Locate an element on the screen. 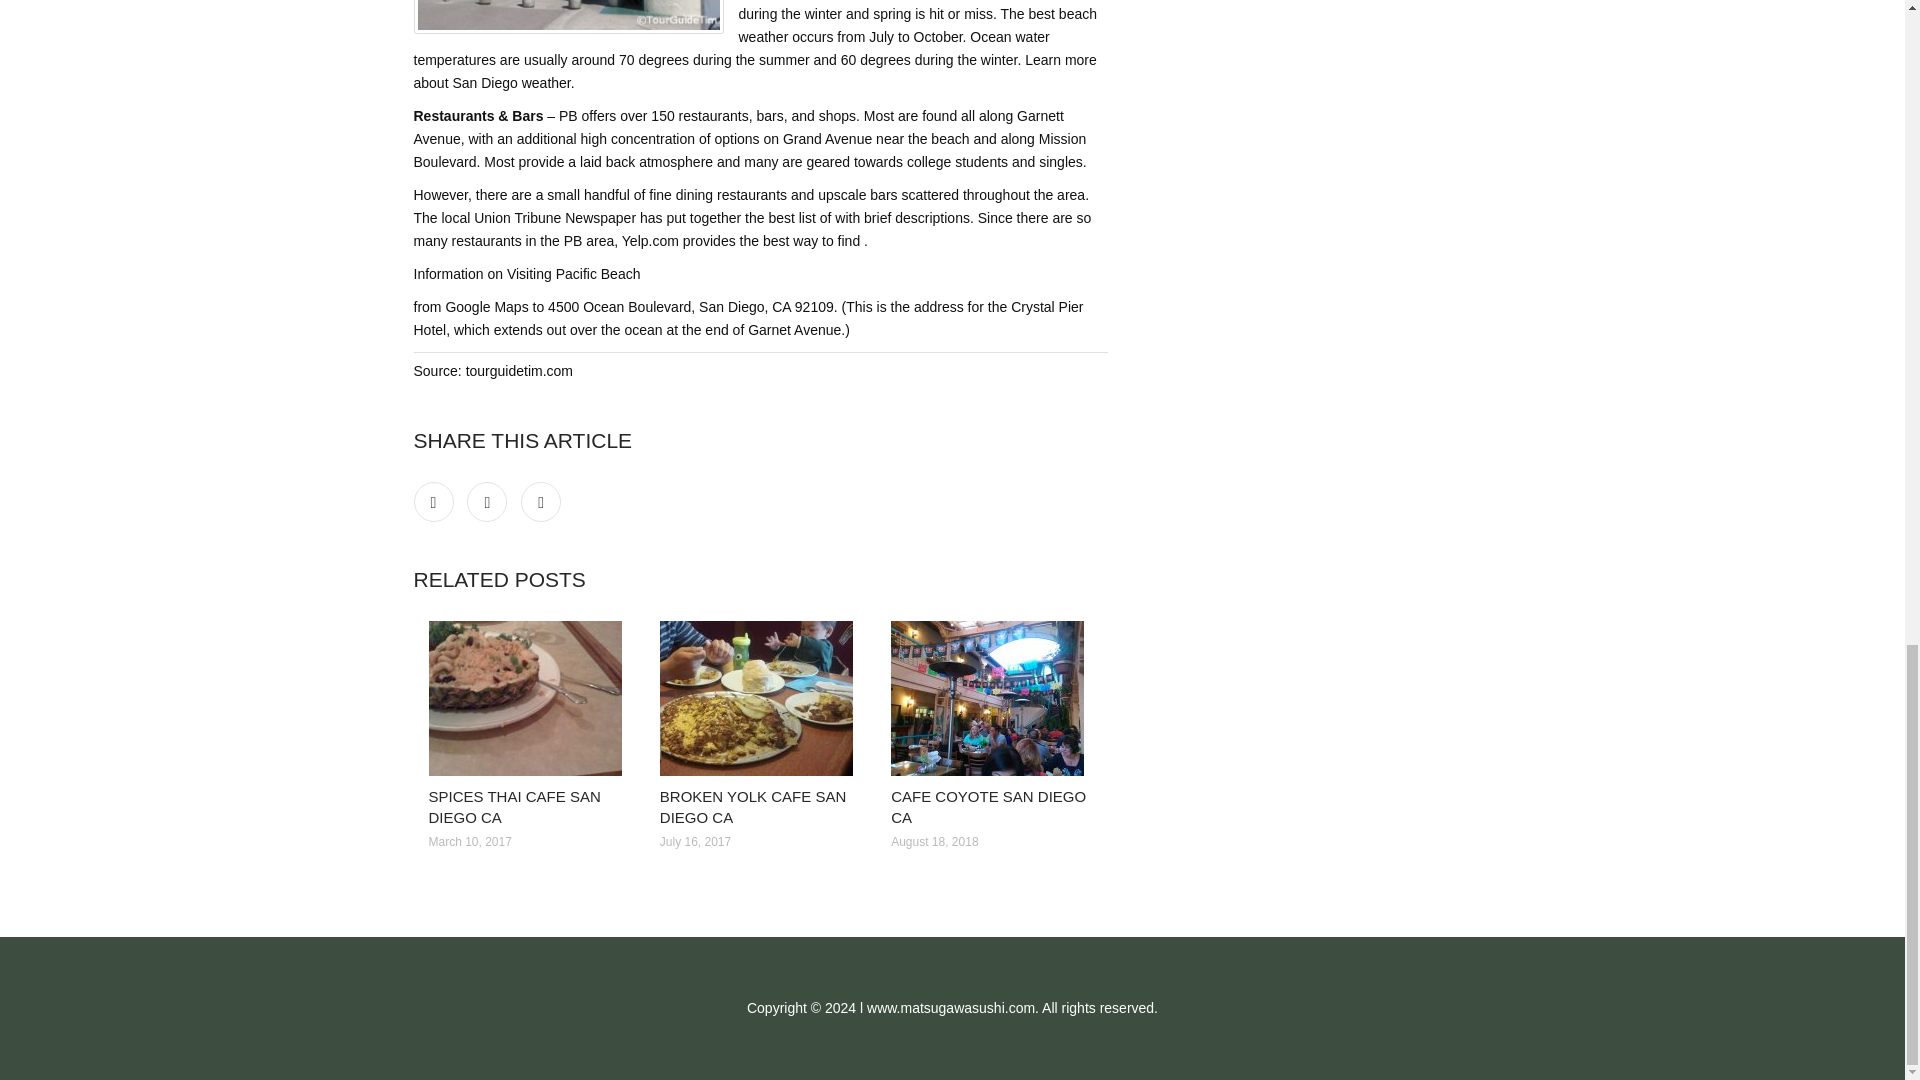 The height and width of the screenshot is (1080, 1920). SPICES THAI CAFE SAN DIEGO CA is located at coordinates (514, 807).